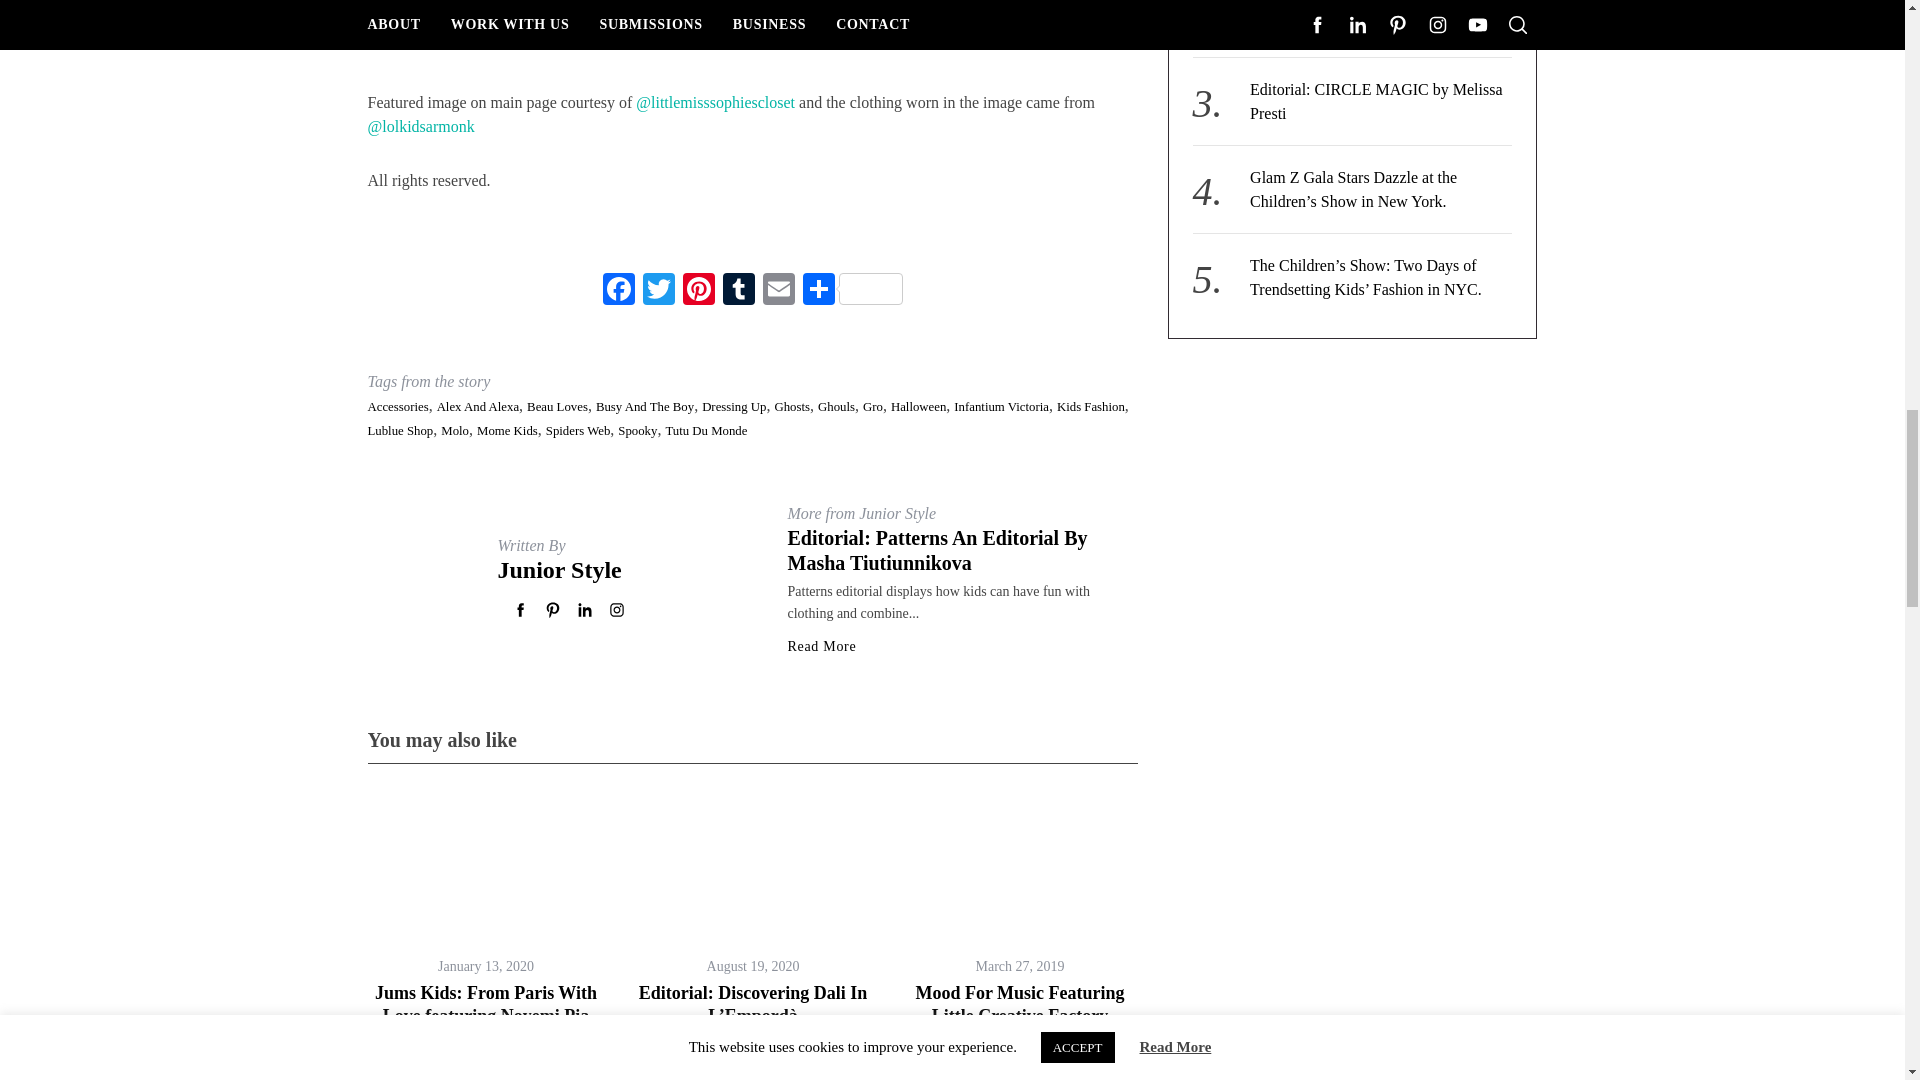 The image size is (1920, 1080). I want to click on Email, so click(778, 291).